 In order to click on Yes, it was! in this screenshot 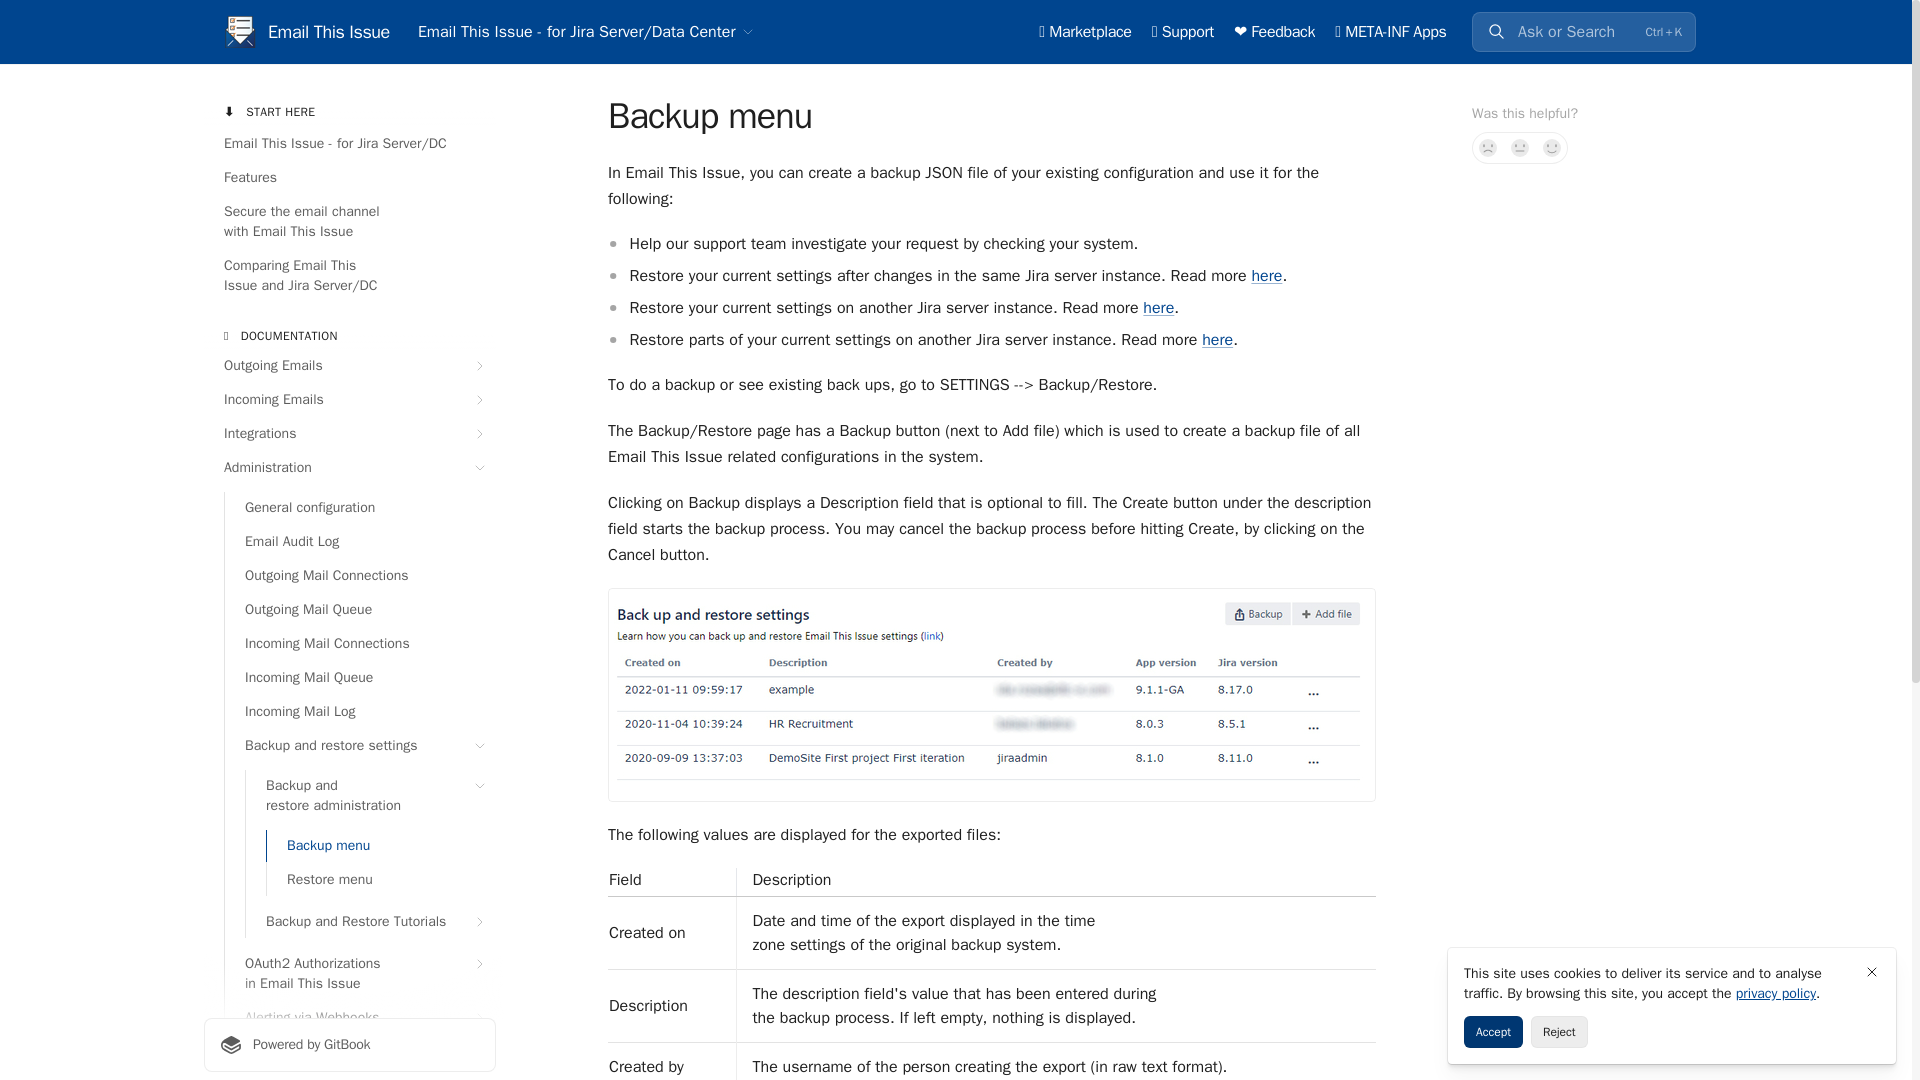, I will do `click(1552, 148)`.